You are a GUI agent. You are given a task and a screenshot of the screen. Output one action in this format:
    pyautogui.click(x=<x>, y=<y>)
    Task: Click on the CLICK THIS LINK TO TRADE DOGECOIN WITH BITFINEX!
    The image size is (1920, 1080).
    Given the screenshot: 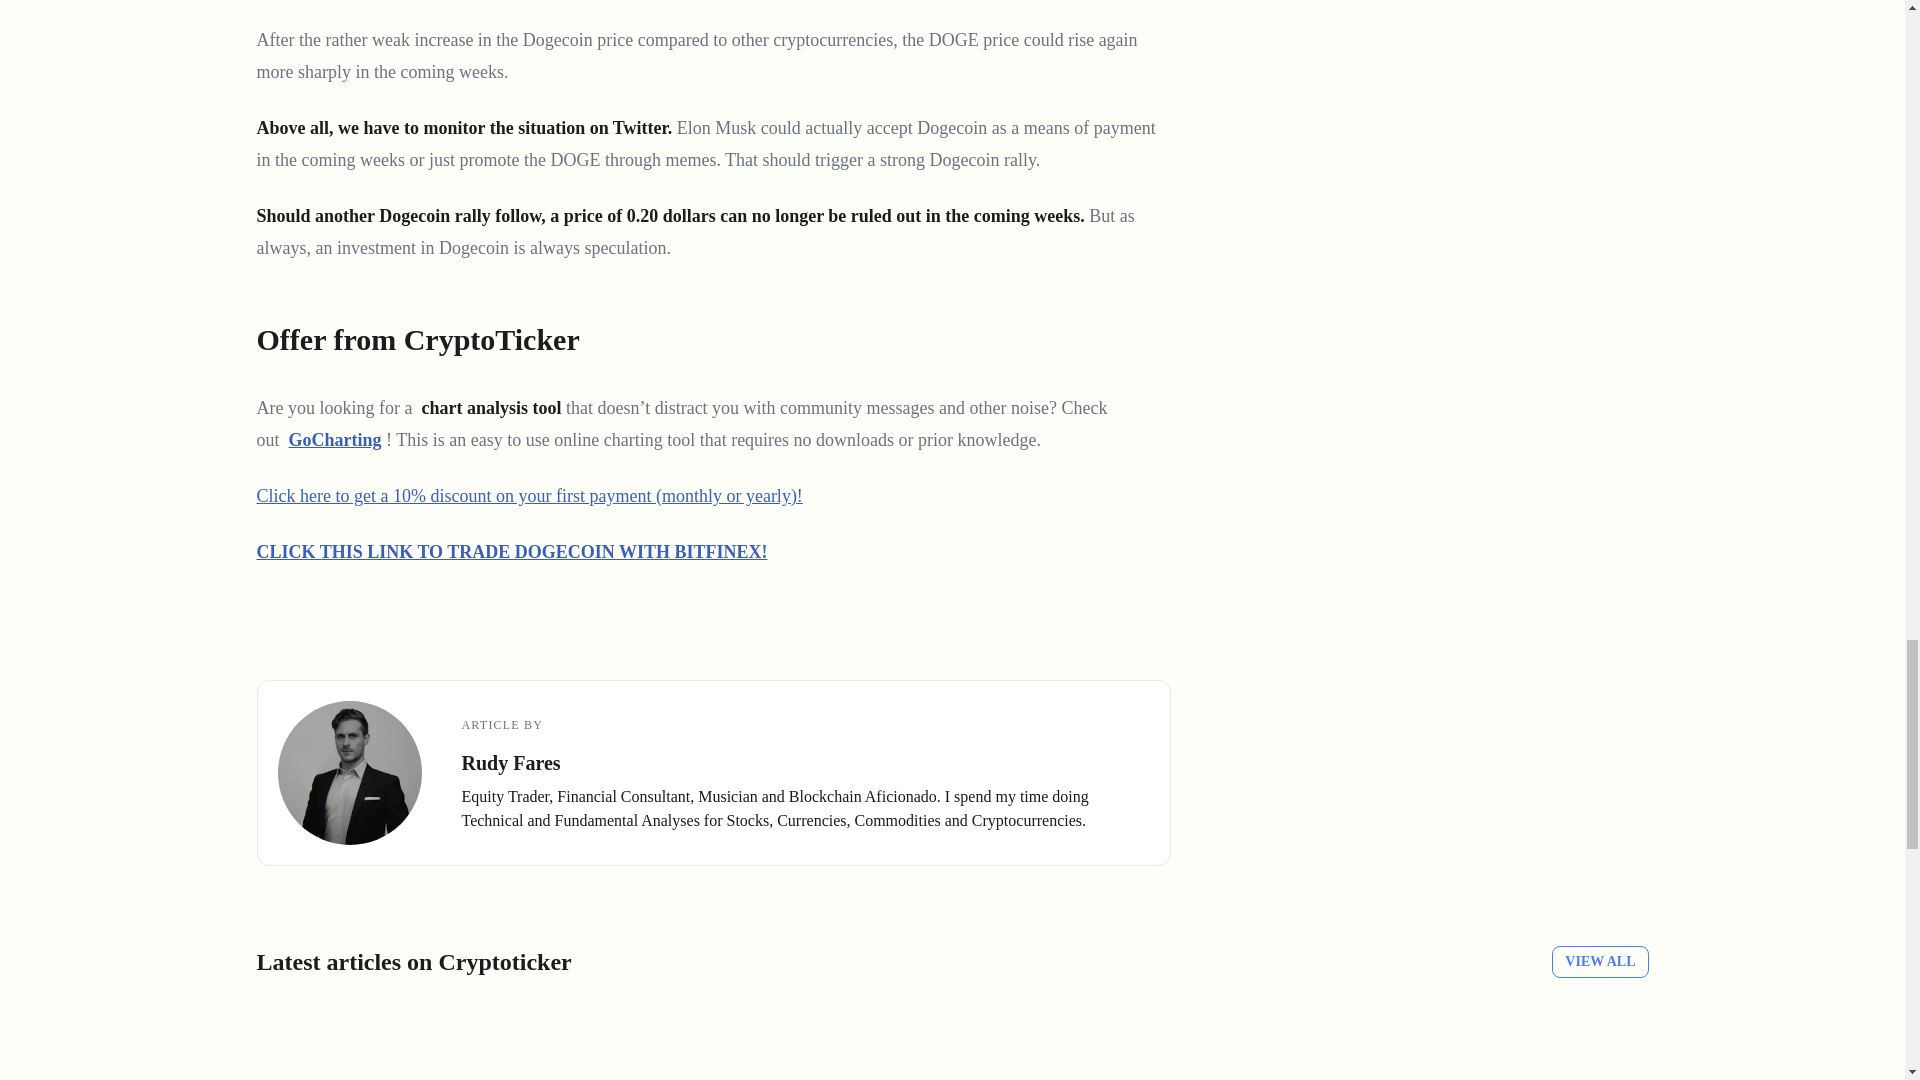 What is the action you would take?
    pyautogui.click(x=510, y=552)
    